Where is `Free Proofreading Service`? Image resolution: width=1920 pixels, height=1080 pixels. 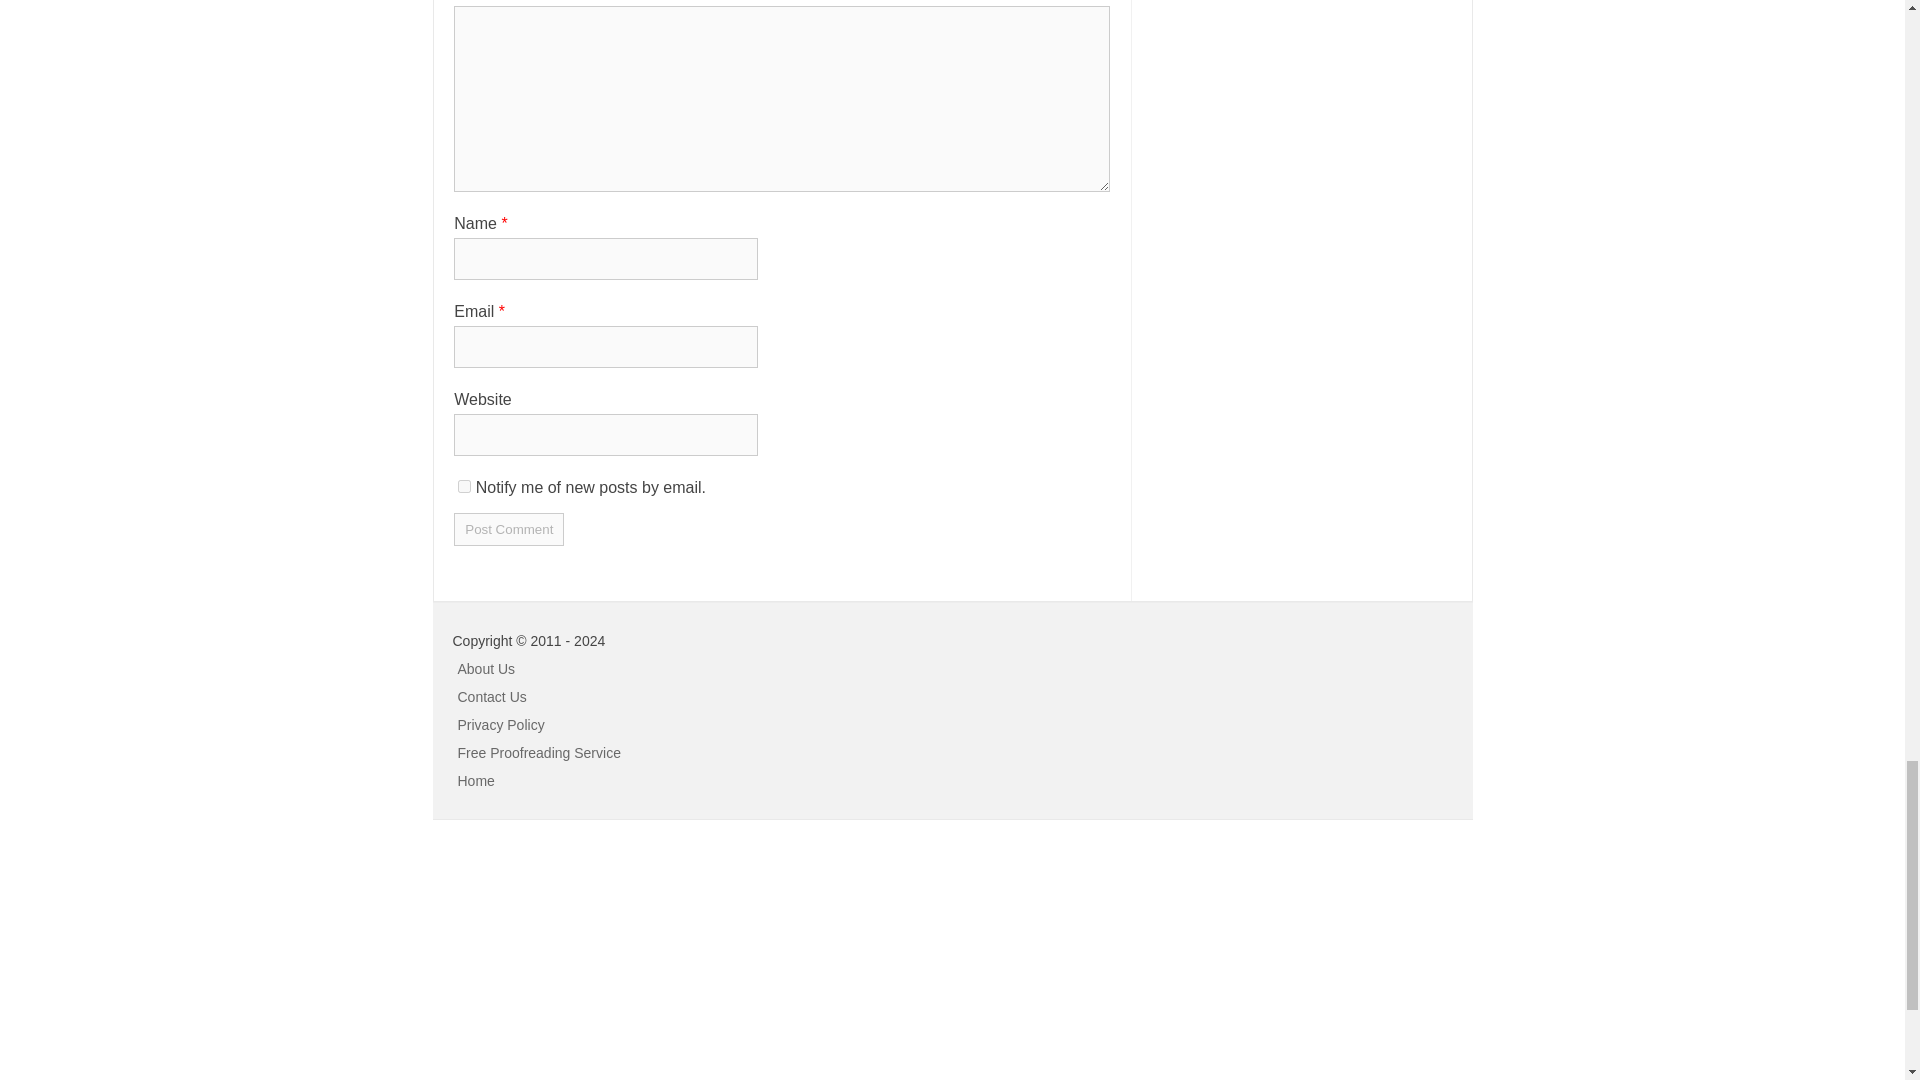 Free Proofreading Service is located at coordinates (539, 753).